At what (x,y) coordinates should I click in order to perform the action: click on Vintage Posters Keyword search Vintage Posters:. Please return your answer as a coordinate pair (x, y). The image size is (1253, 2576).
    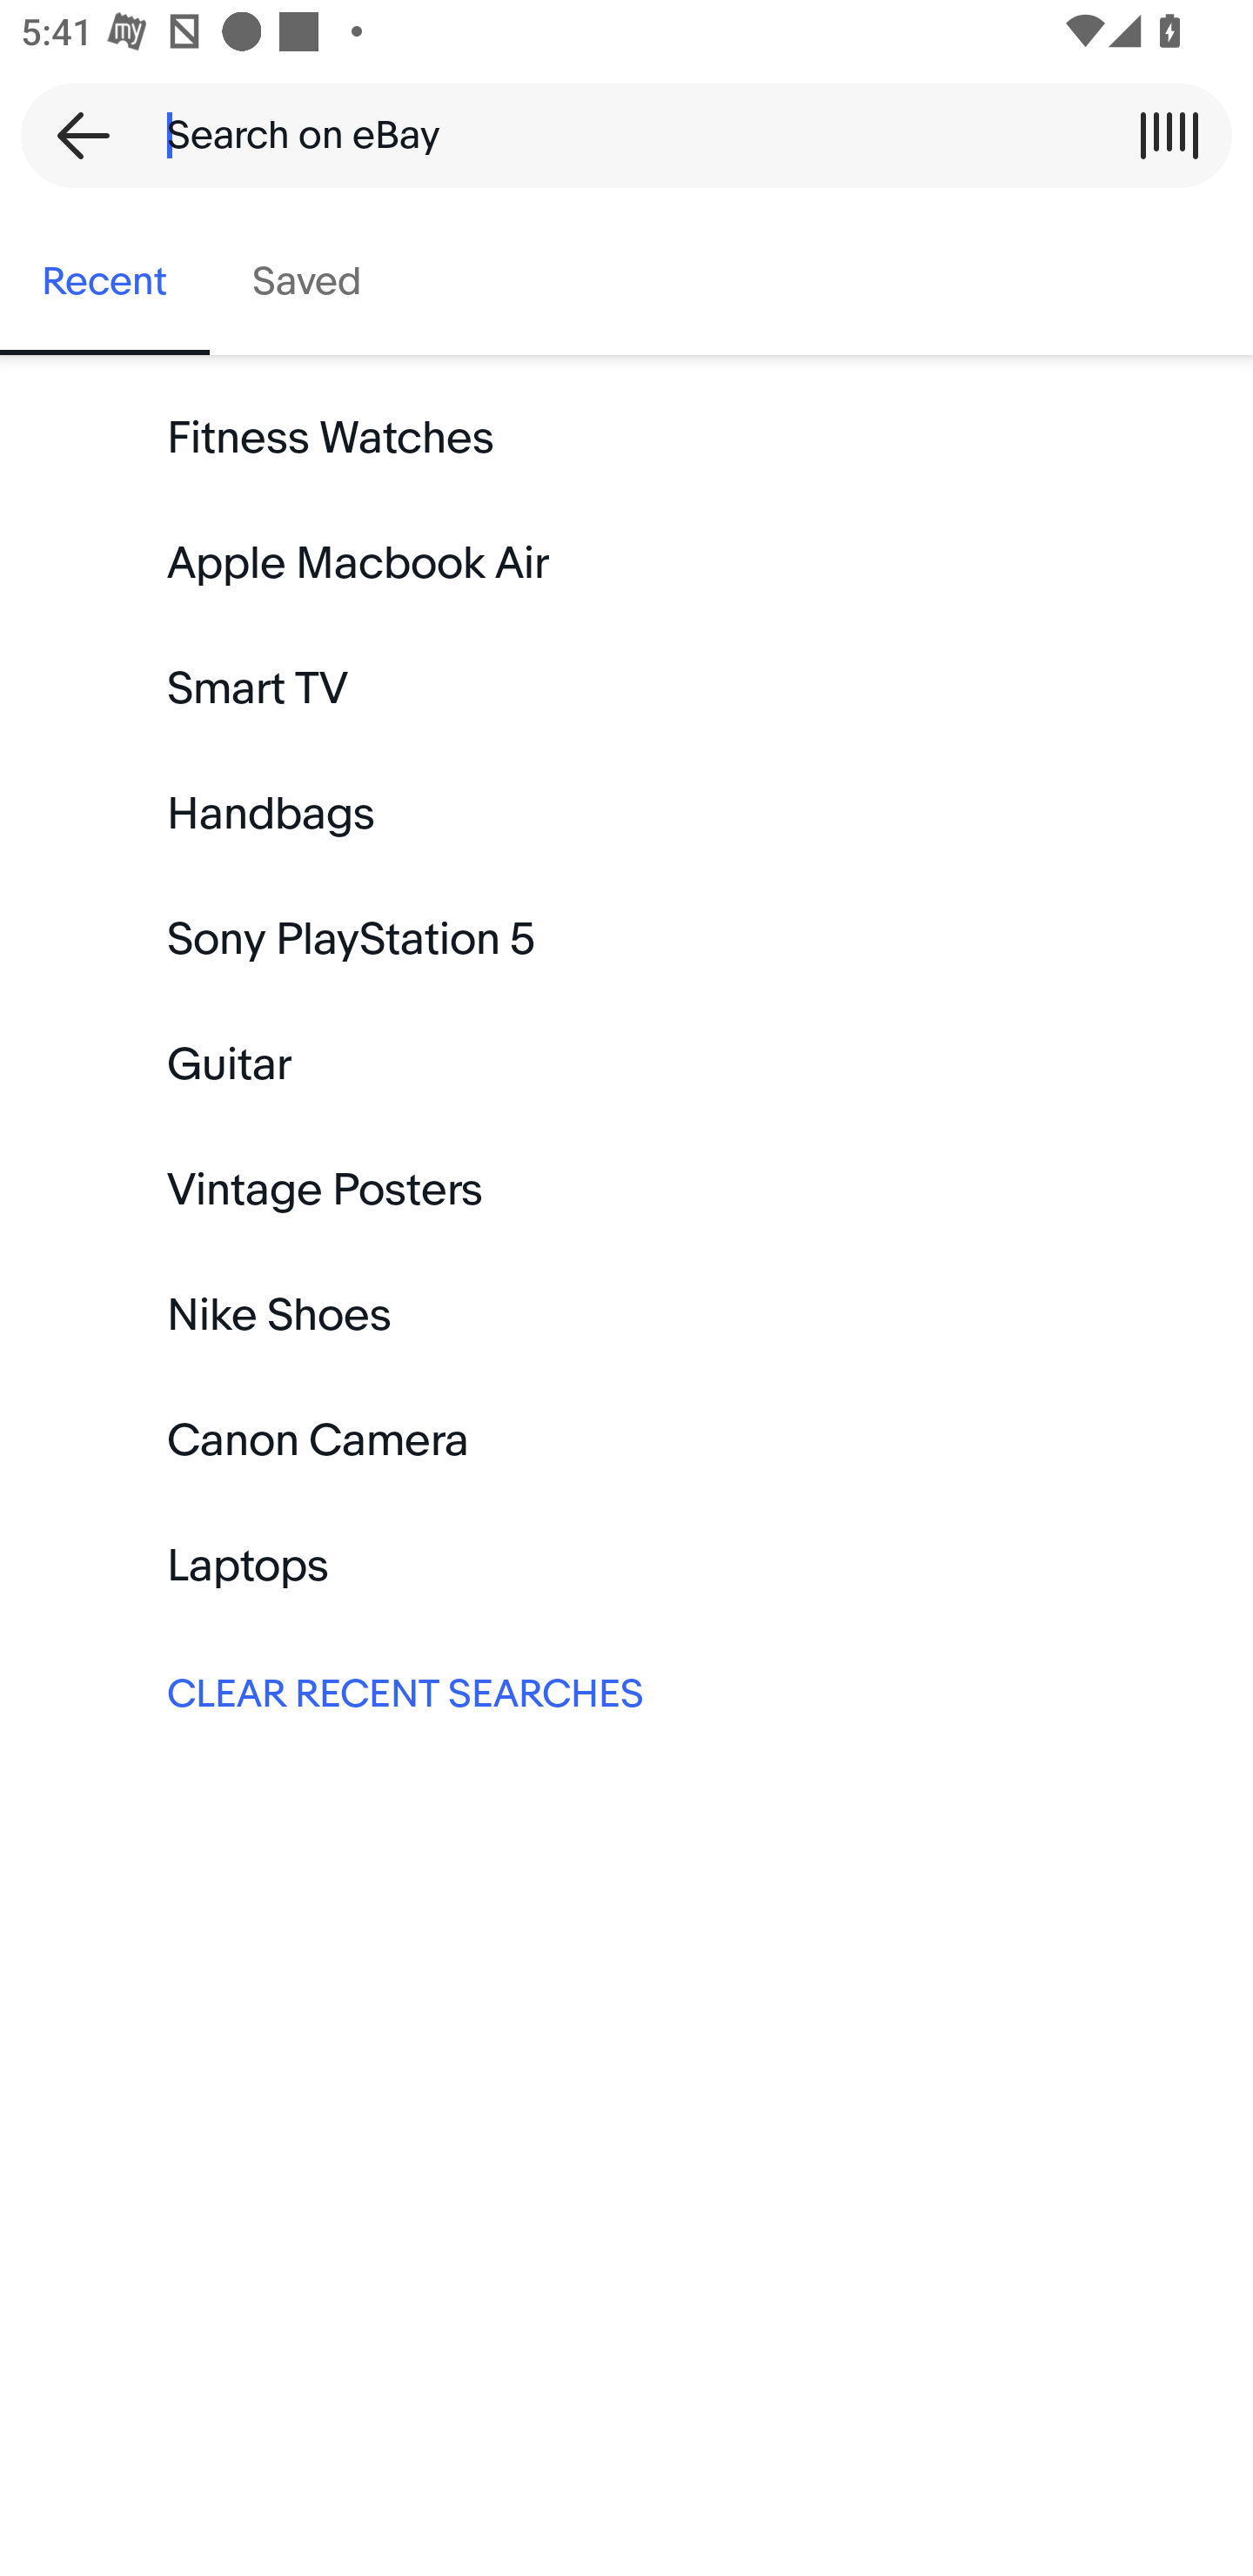
    Looking at the image, I should click on (626, 1190).